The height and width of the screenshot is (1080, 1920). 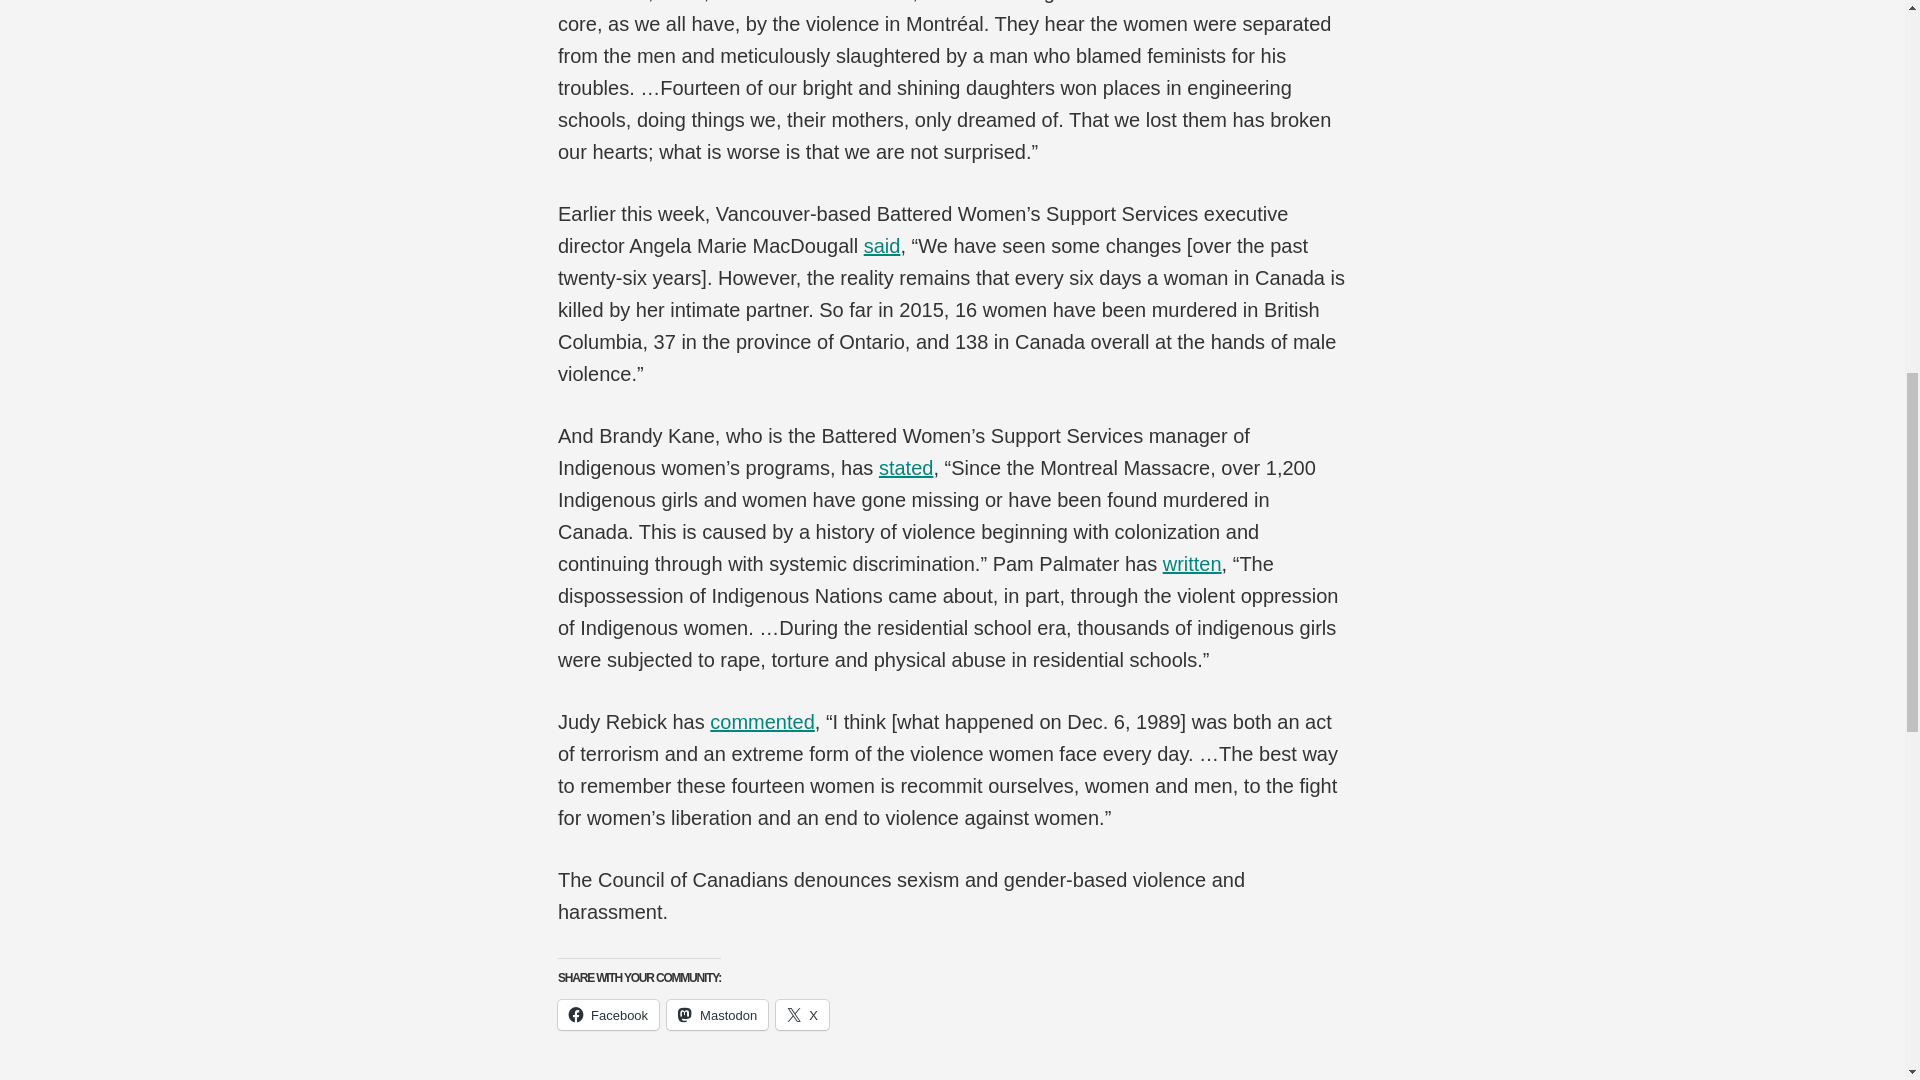 I want to click on Mastodon, so click(x=717, y=1015).